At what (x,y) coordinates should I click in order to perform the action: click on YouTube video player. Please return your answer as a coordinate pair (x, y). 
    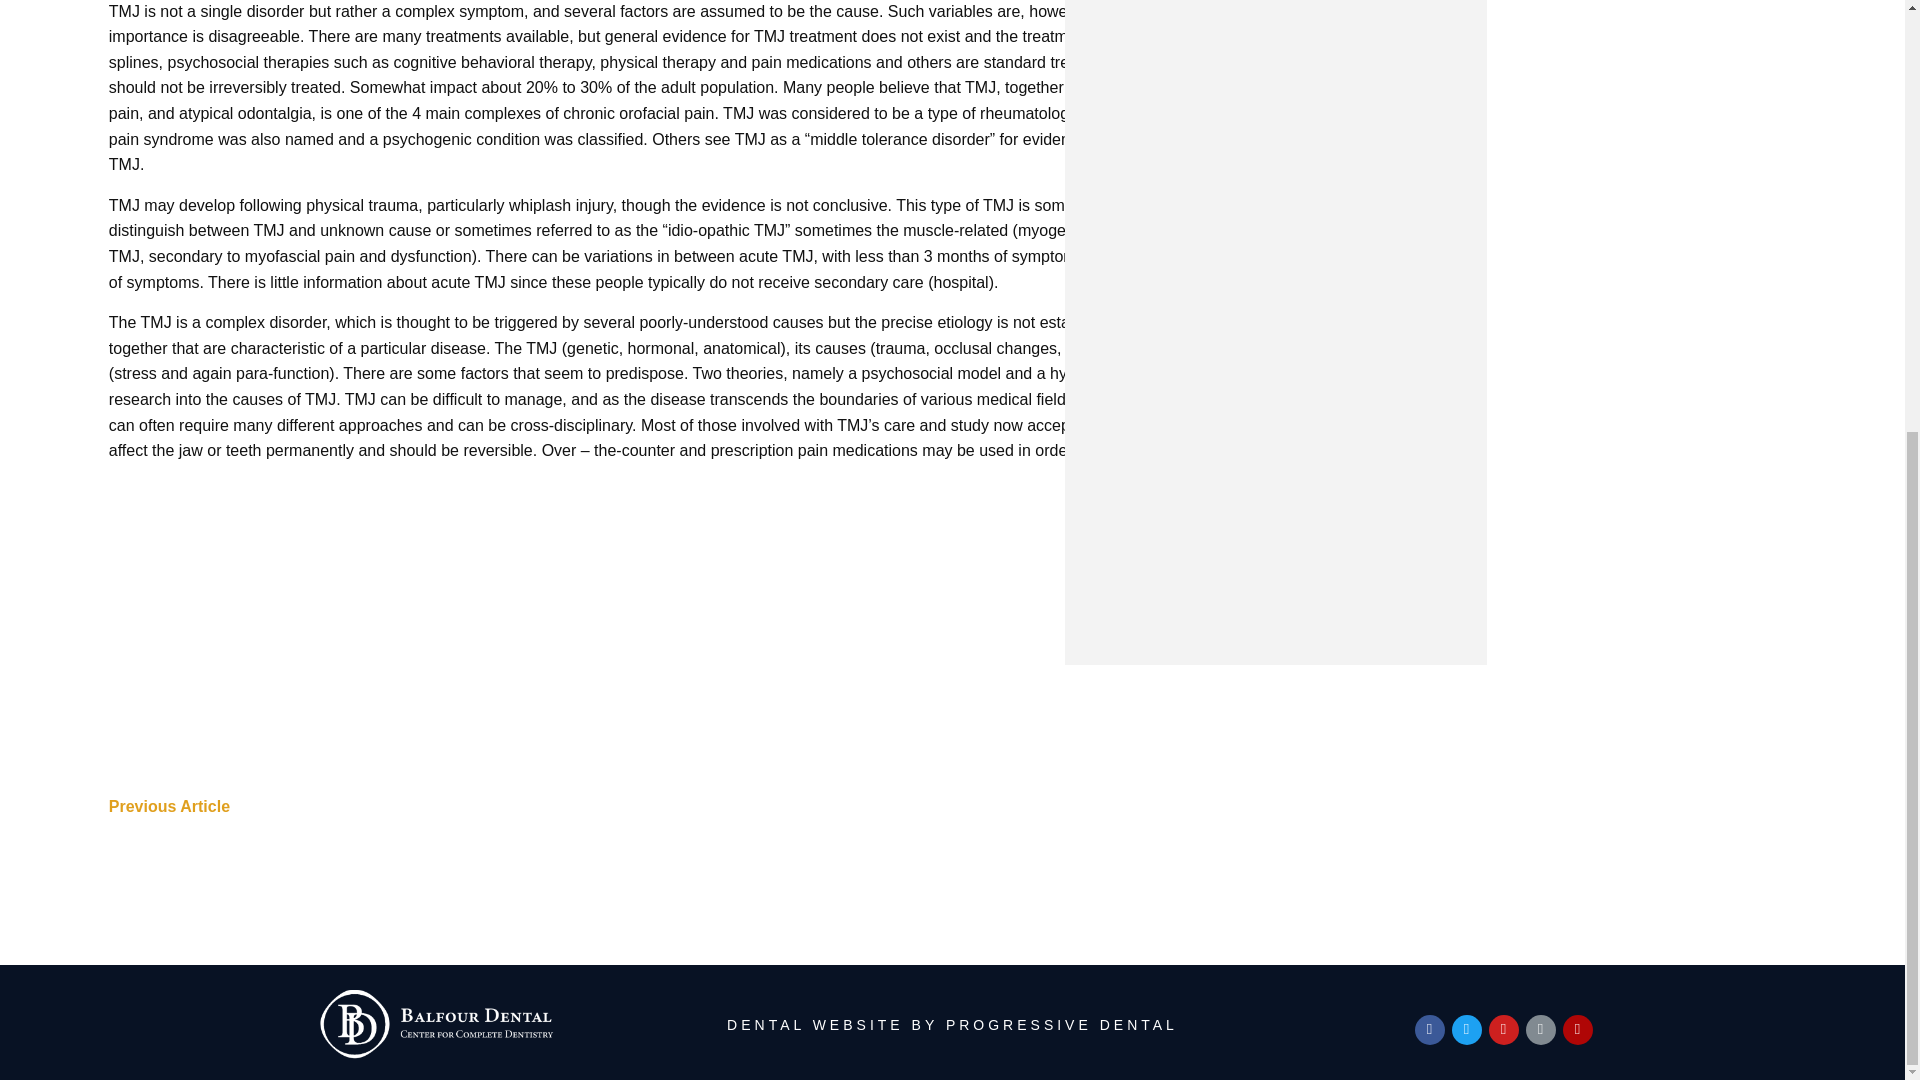
    Looking at the image, I should click on (748, 711).